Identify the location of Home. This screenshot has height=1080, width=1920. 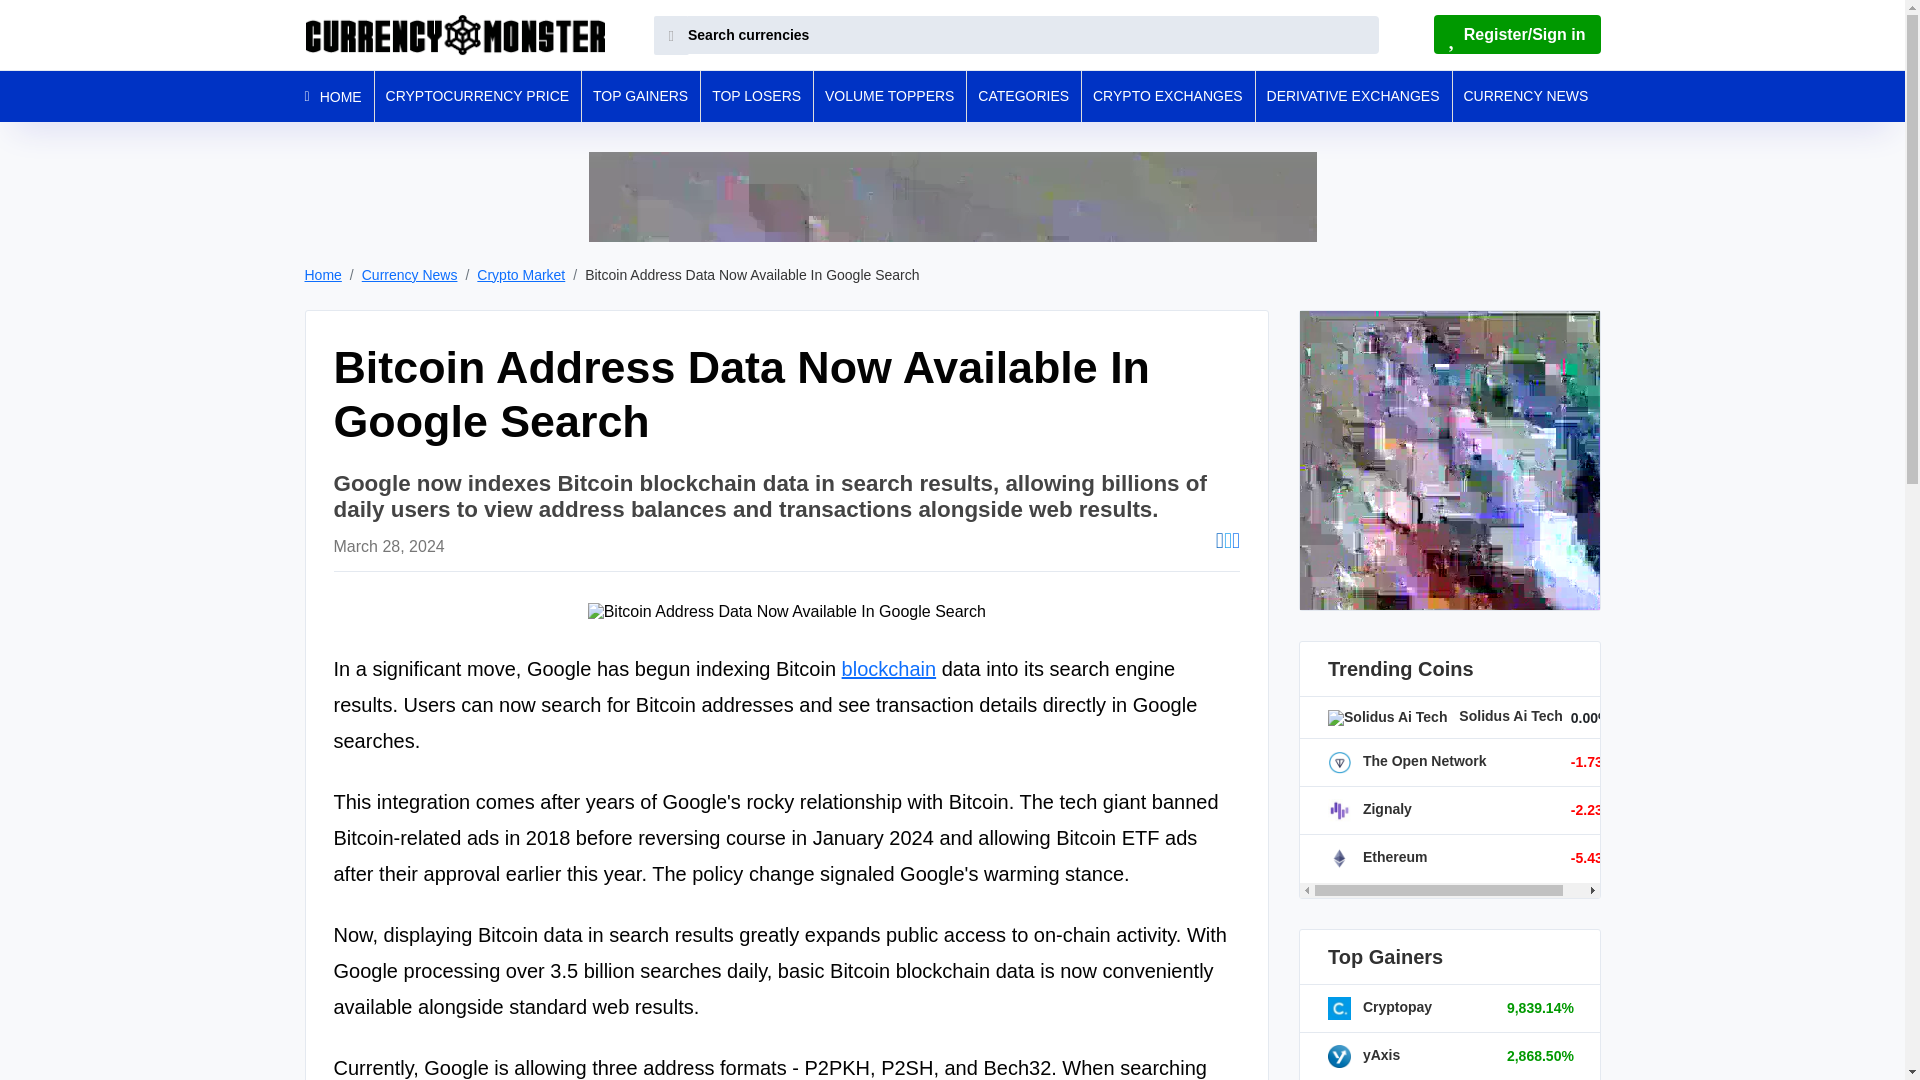
(322, 274).